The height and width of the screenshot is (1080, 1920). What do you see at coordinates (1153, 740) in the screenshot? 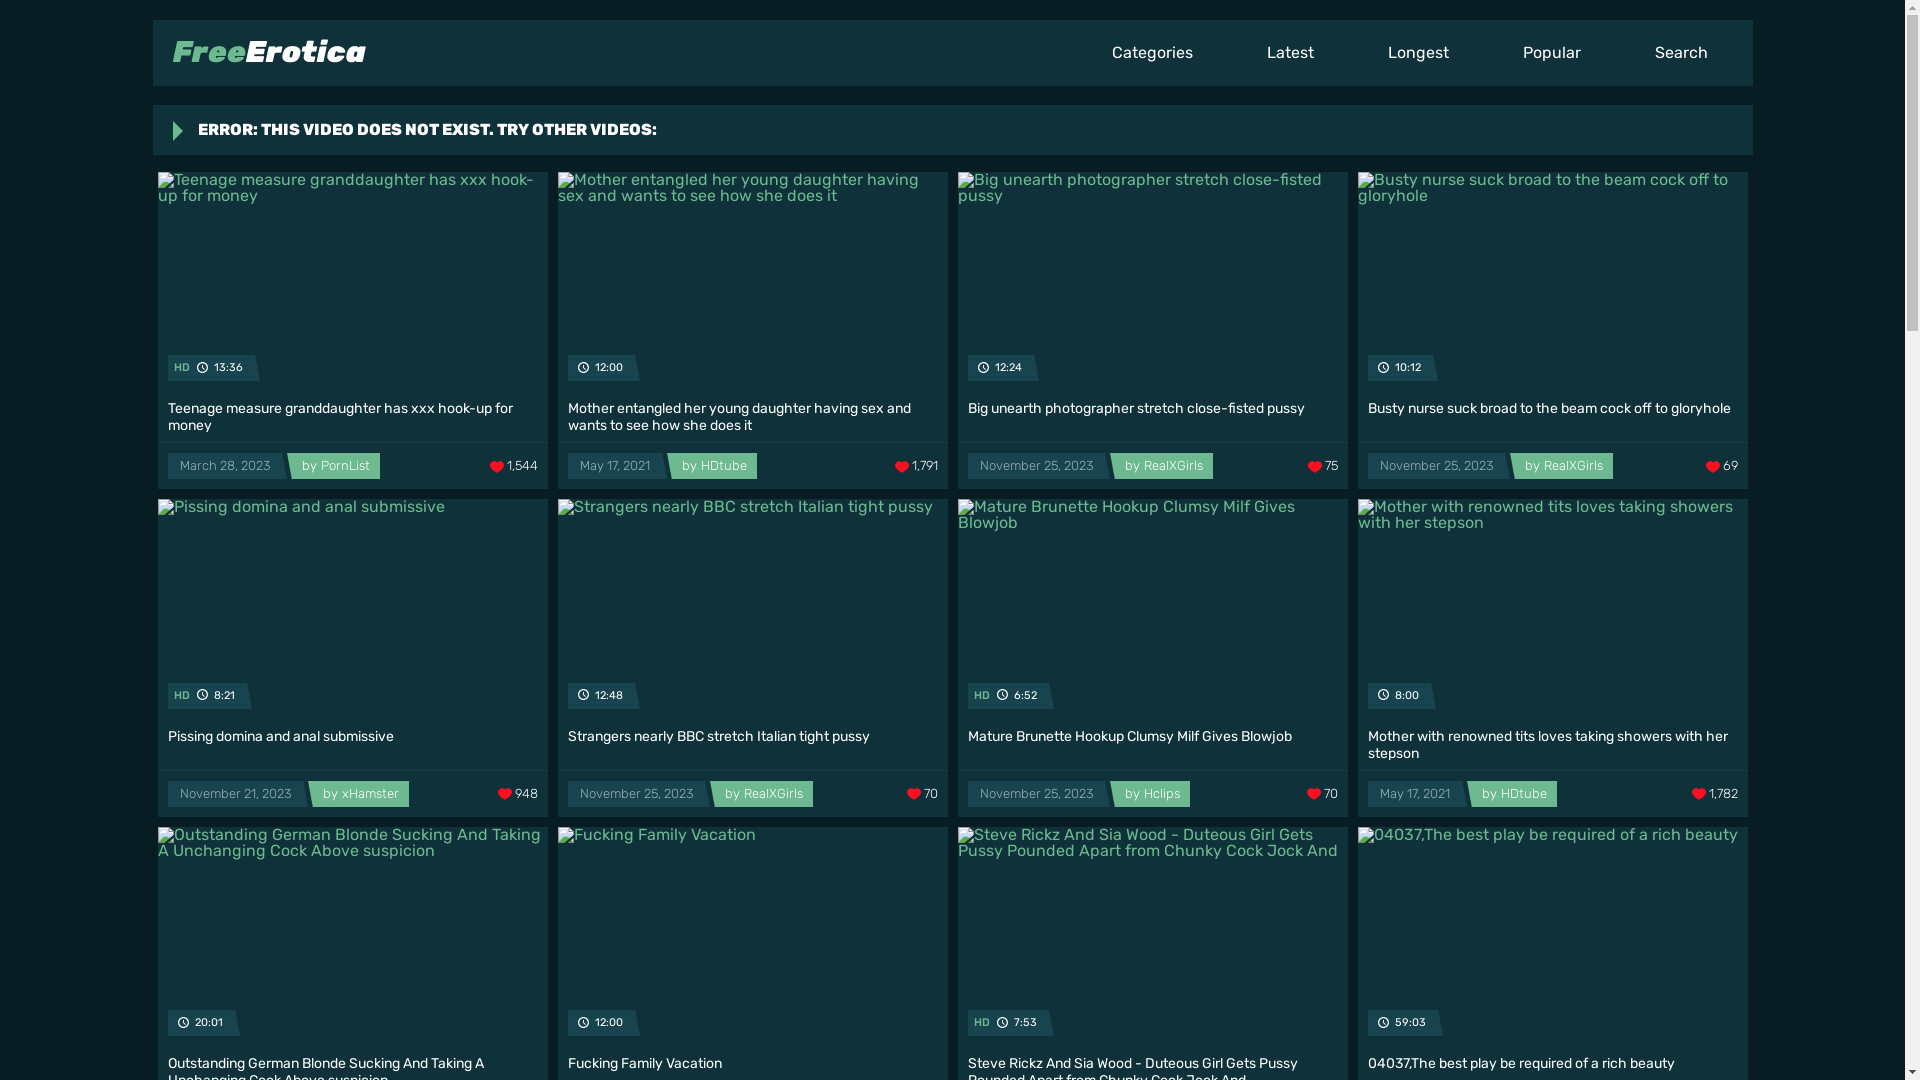
I see `Mature Brunette Hookup Clumsy Milf Gives Blowjob` at bounding box center [1153, 740].